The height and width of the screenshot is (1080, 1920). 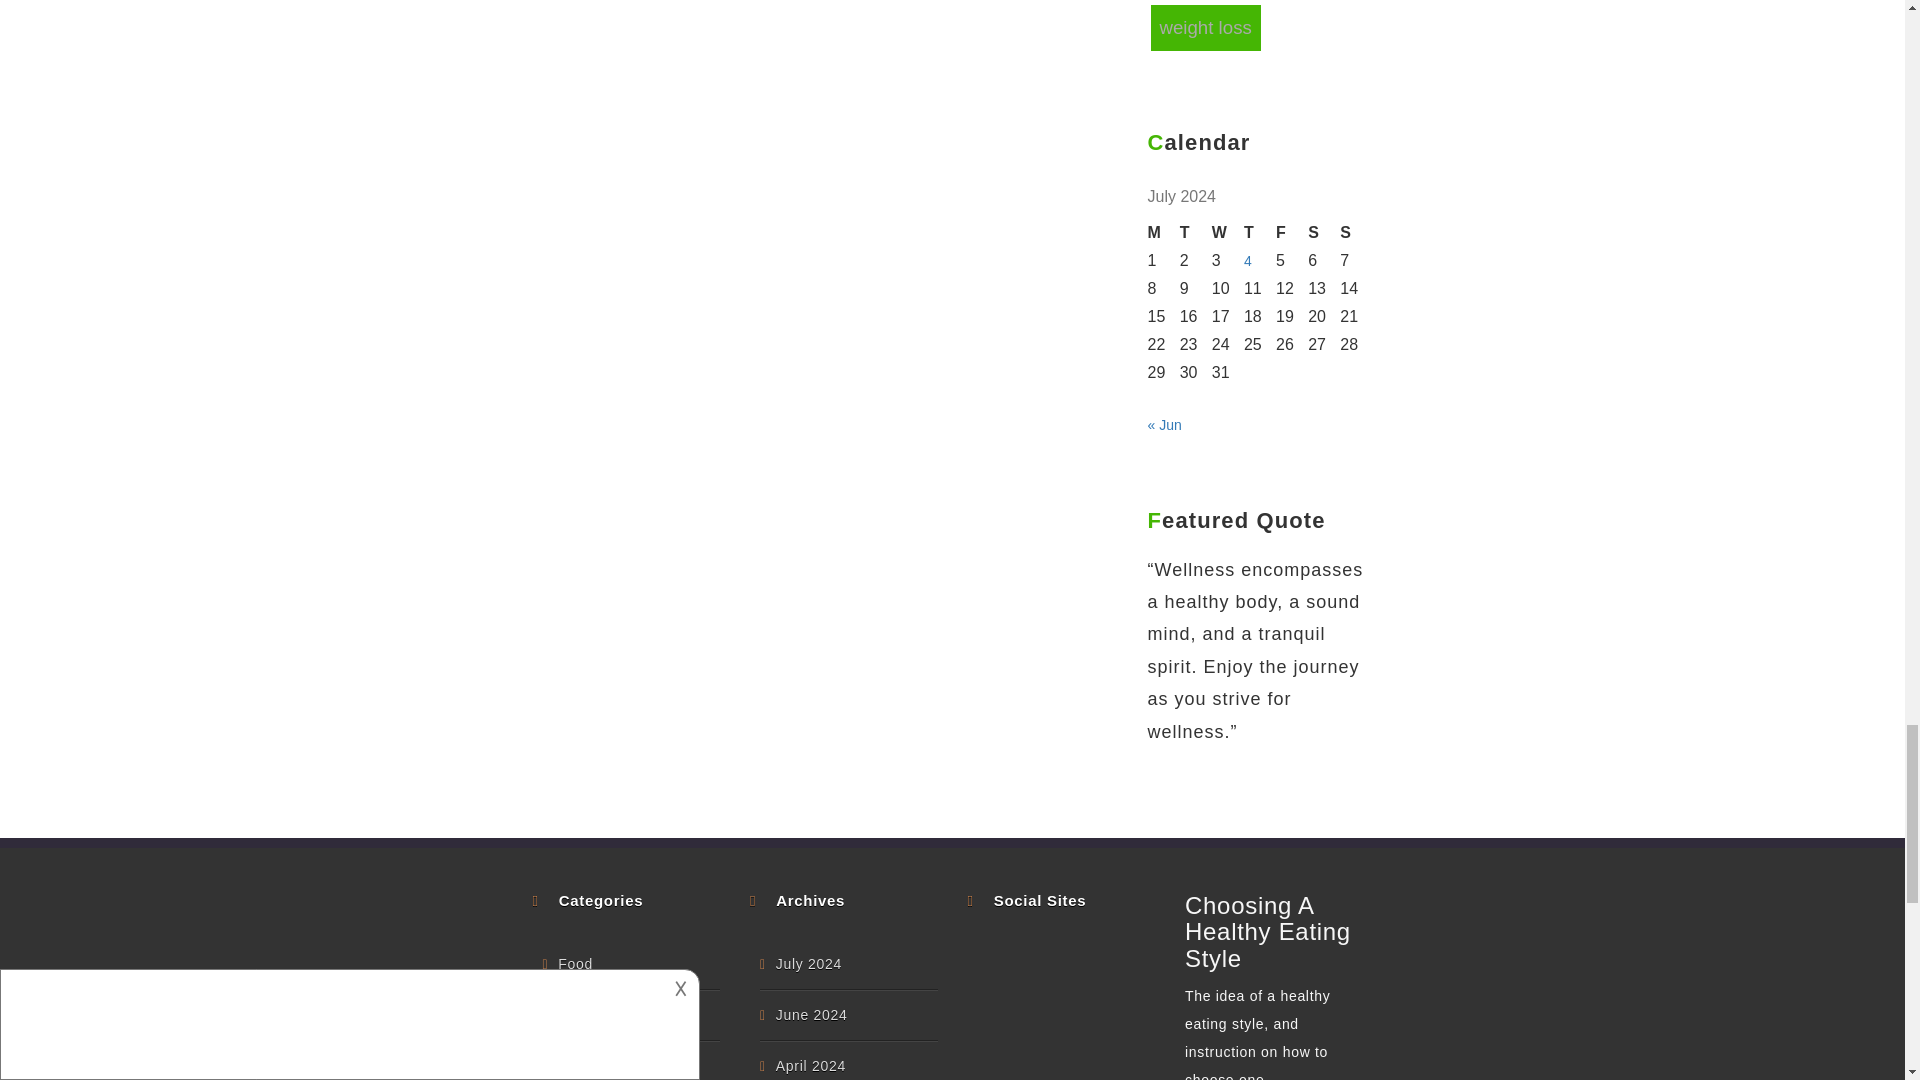 I want to click on Saturday, so click(x=1324, y=233).